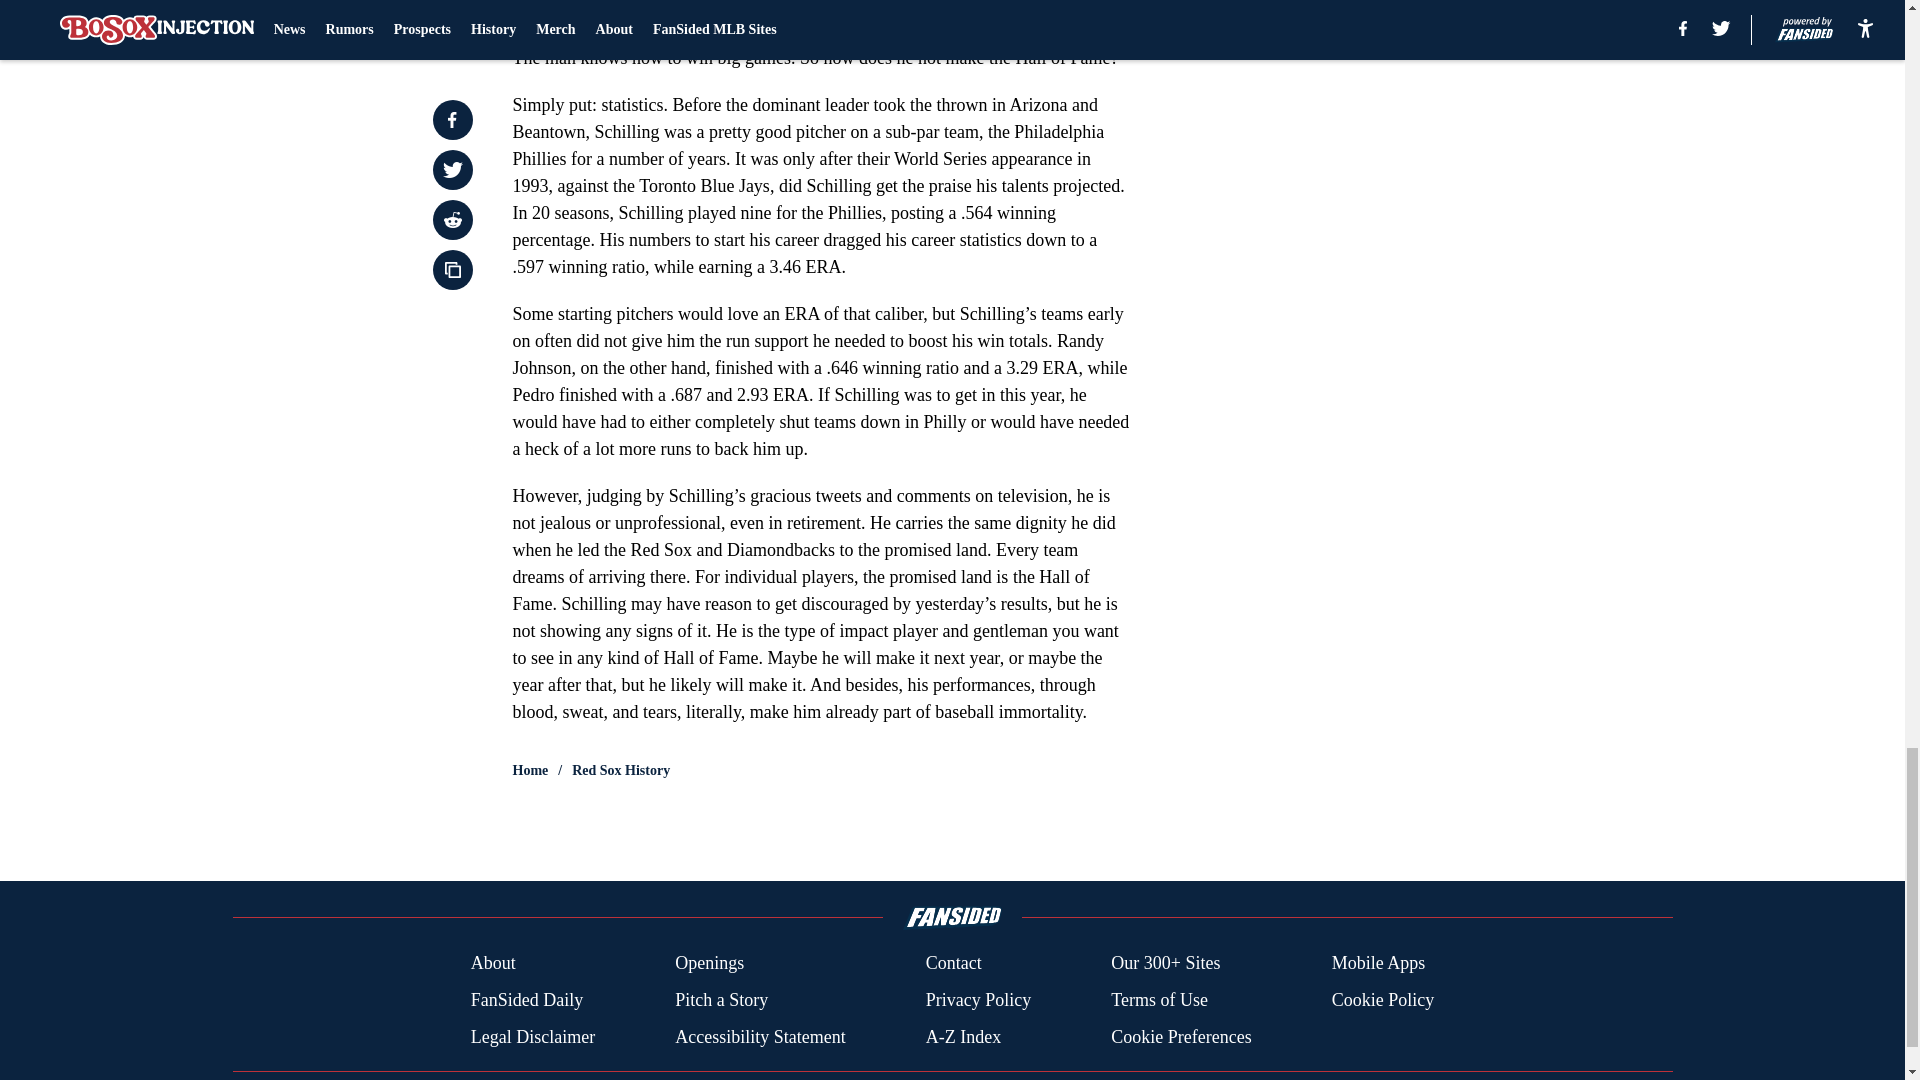 The width and height of the screenshot is (1920, 1080). What do you see at coordinates (953, 964) in the screenshot?
I see `Contact` at bounding box center [953, 964].